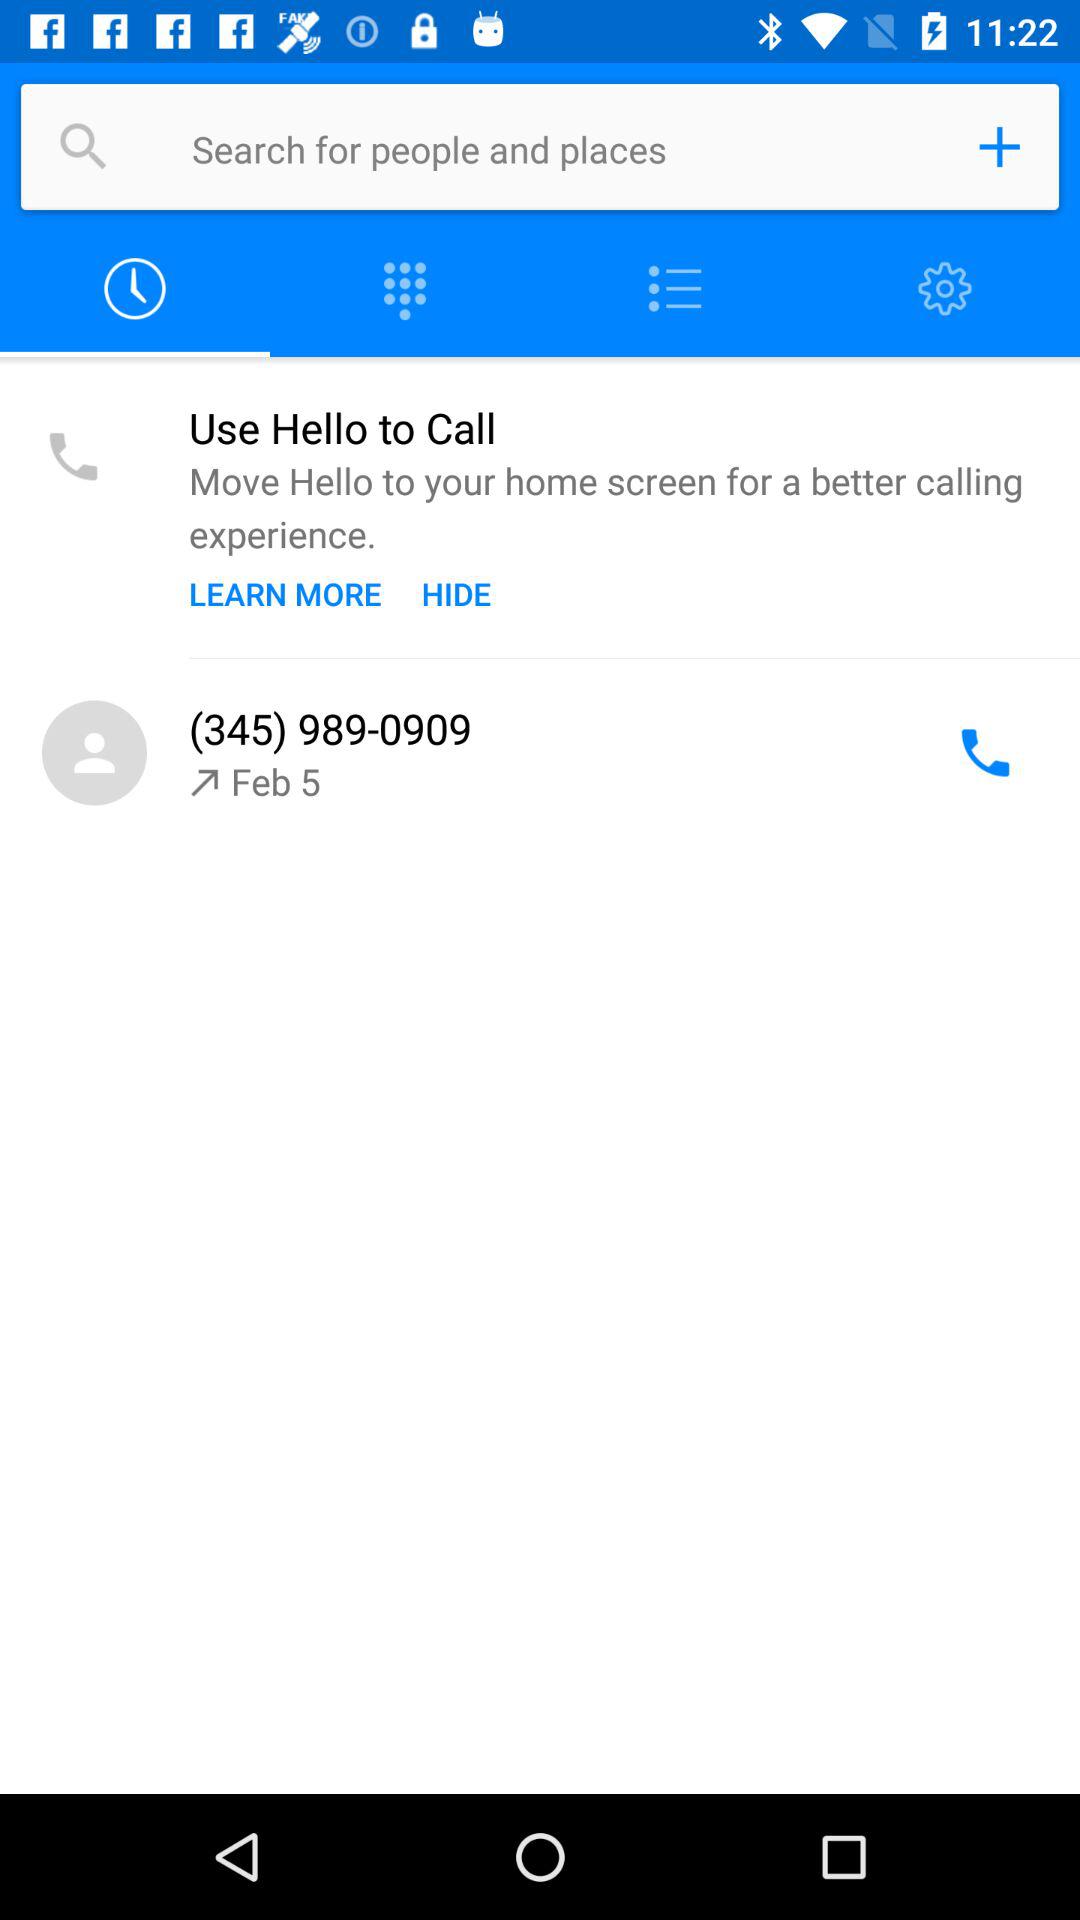 This screenshot has width=1080, height=1920. I want to click on go to settings, so click(945, 290).